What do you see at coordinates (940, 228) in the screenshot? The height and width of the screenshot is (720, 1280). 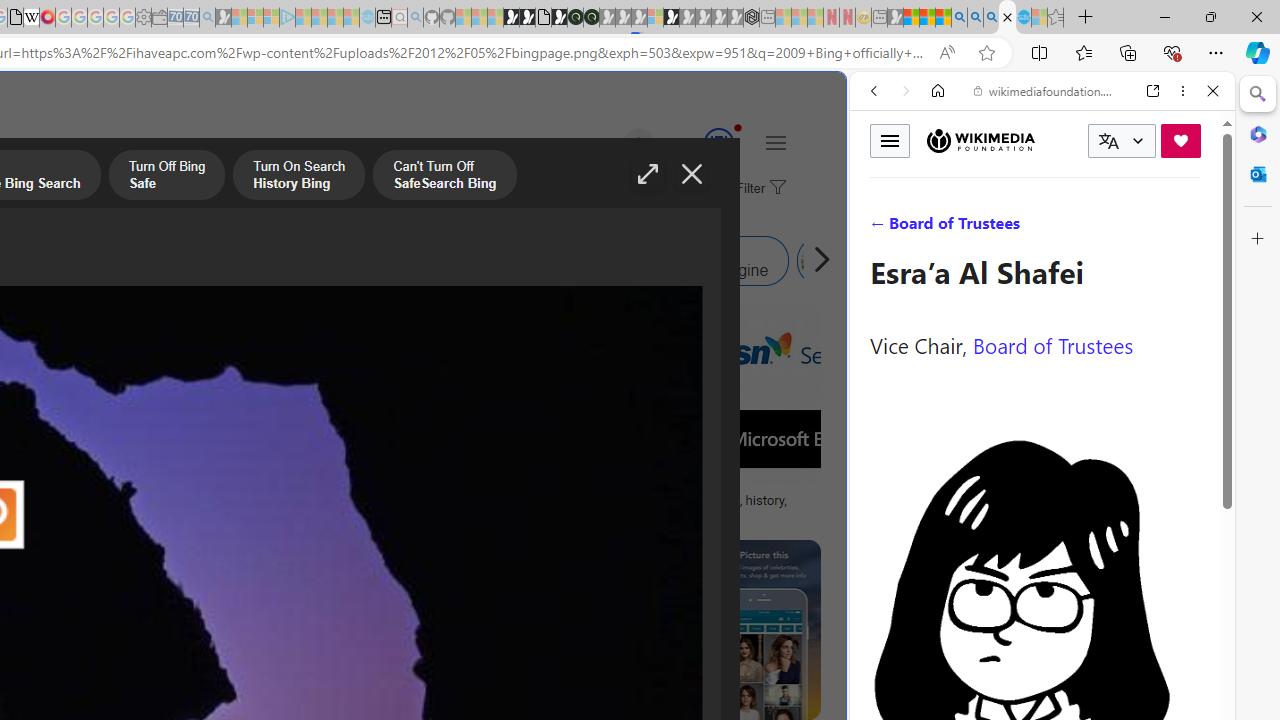 I see `IMAGES` at bounding box center [940, 228].